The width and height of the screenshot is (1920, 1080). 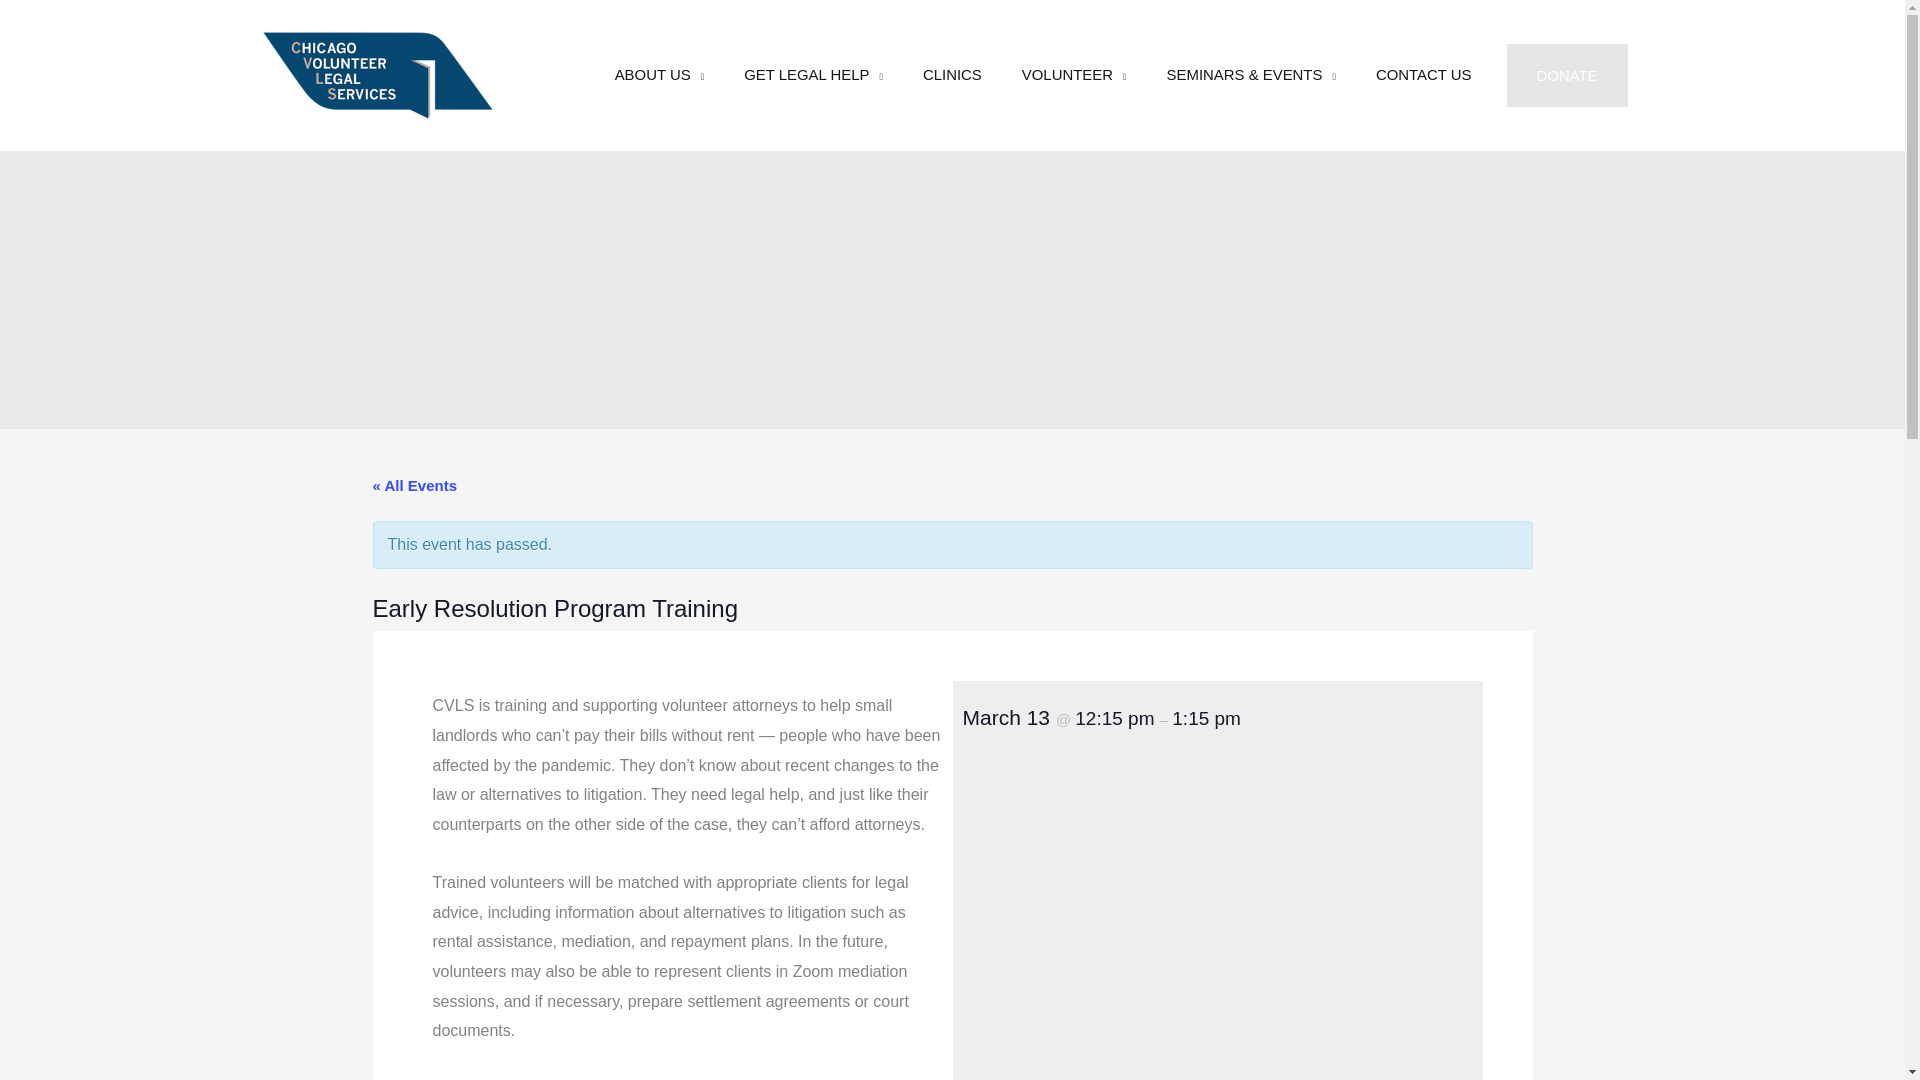 I want to click on VOLUNTEER, so click(x=1074, y=74).